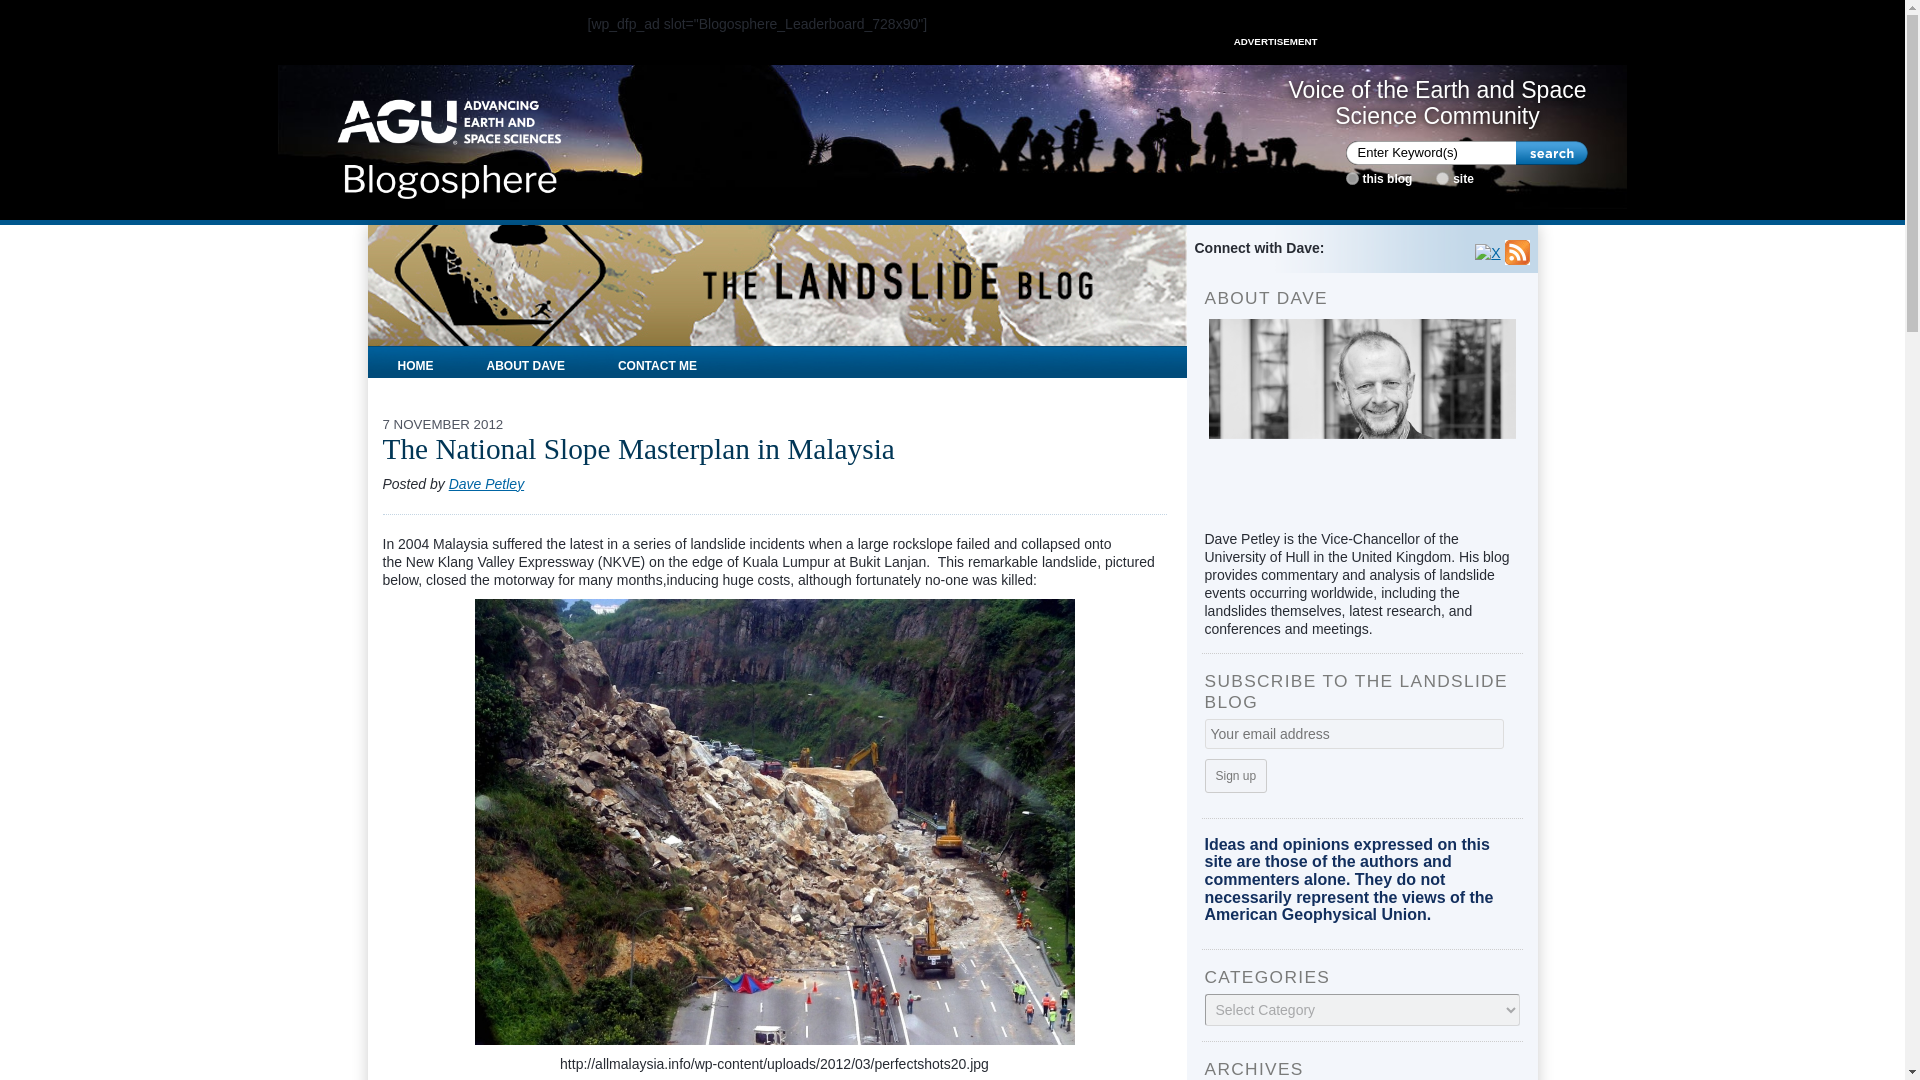  Describe the element at coordinates (526, 362) in the screenshot. I see `ABOUT DAVE` at that location.